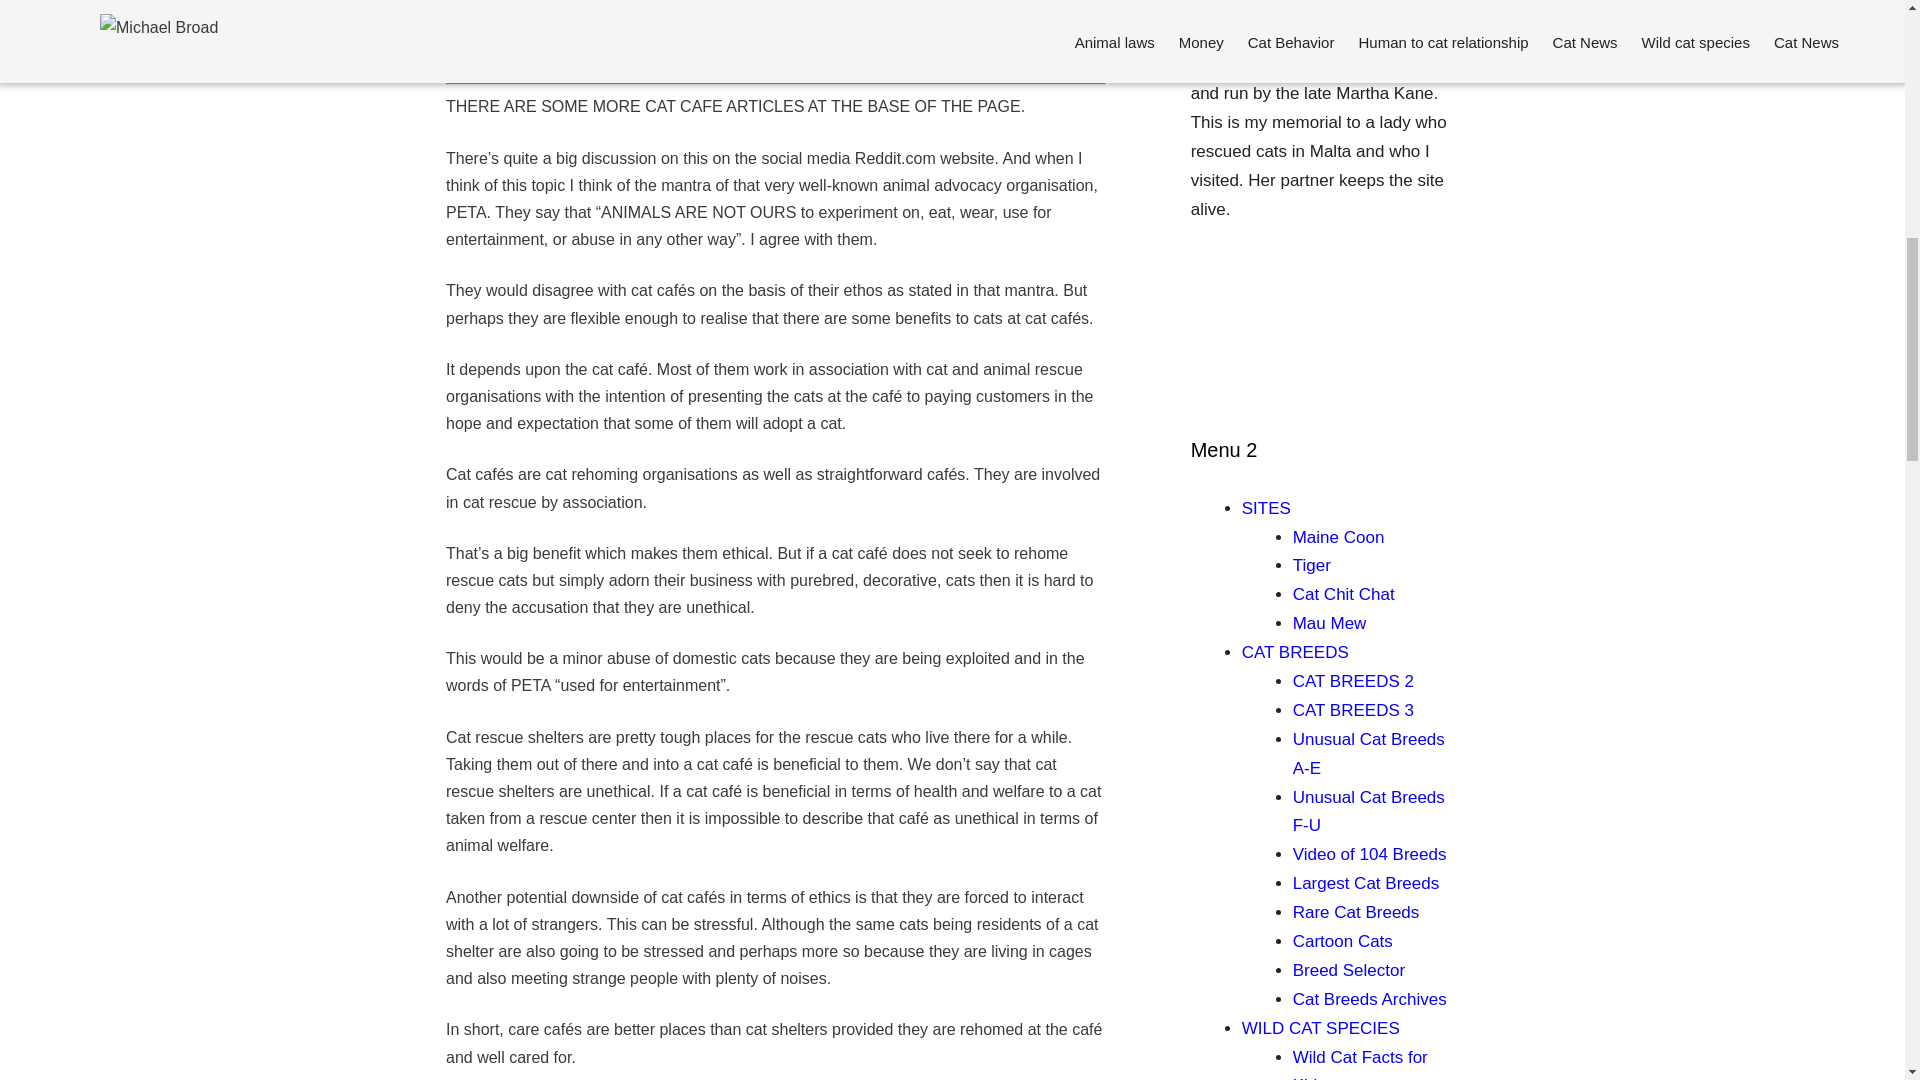 The width and height of the screenshot is (1920, 1080). What do you see at coordinates (1356, 912) in the screenshot?
I see `Full discussion on the rarest cat breeds` at bounding box center [1356, 912].